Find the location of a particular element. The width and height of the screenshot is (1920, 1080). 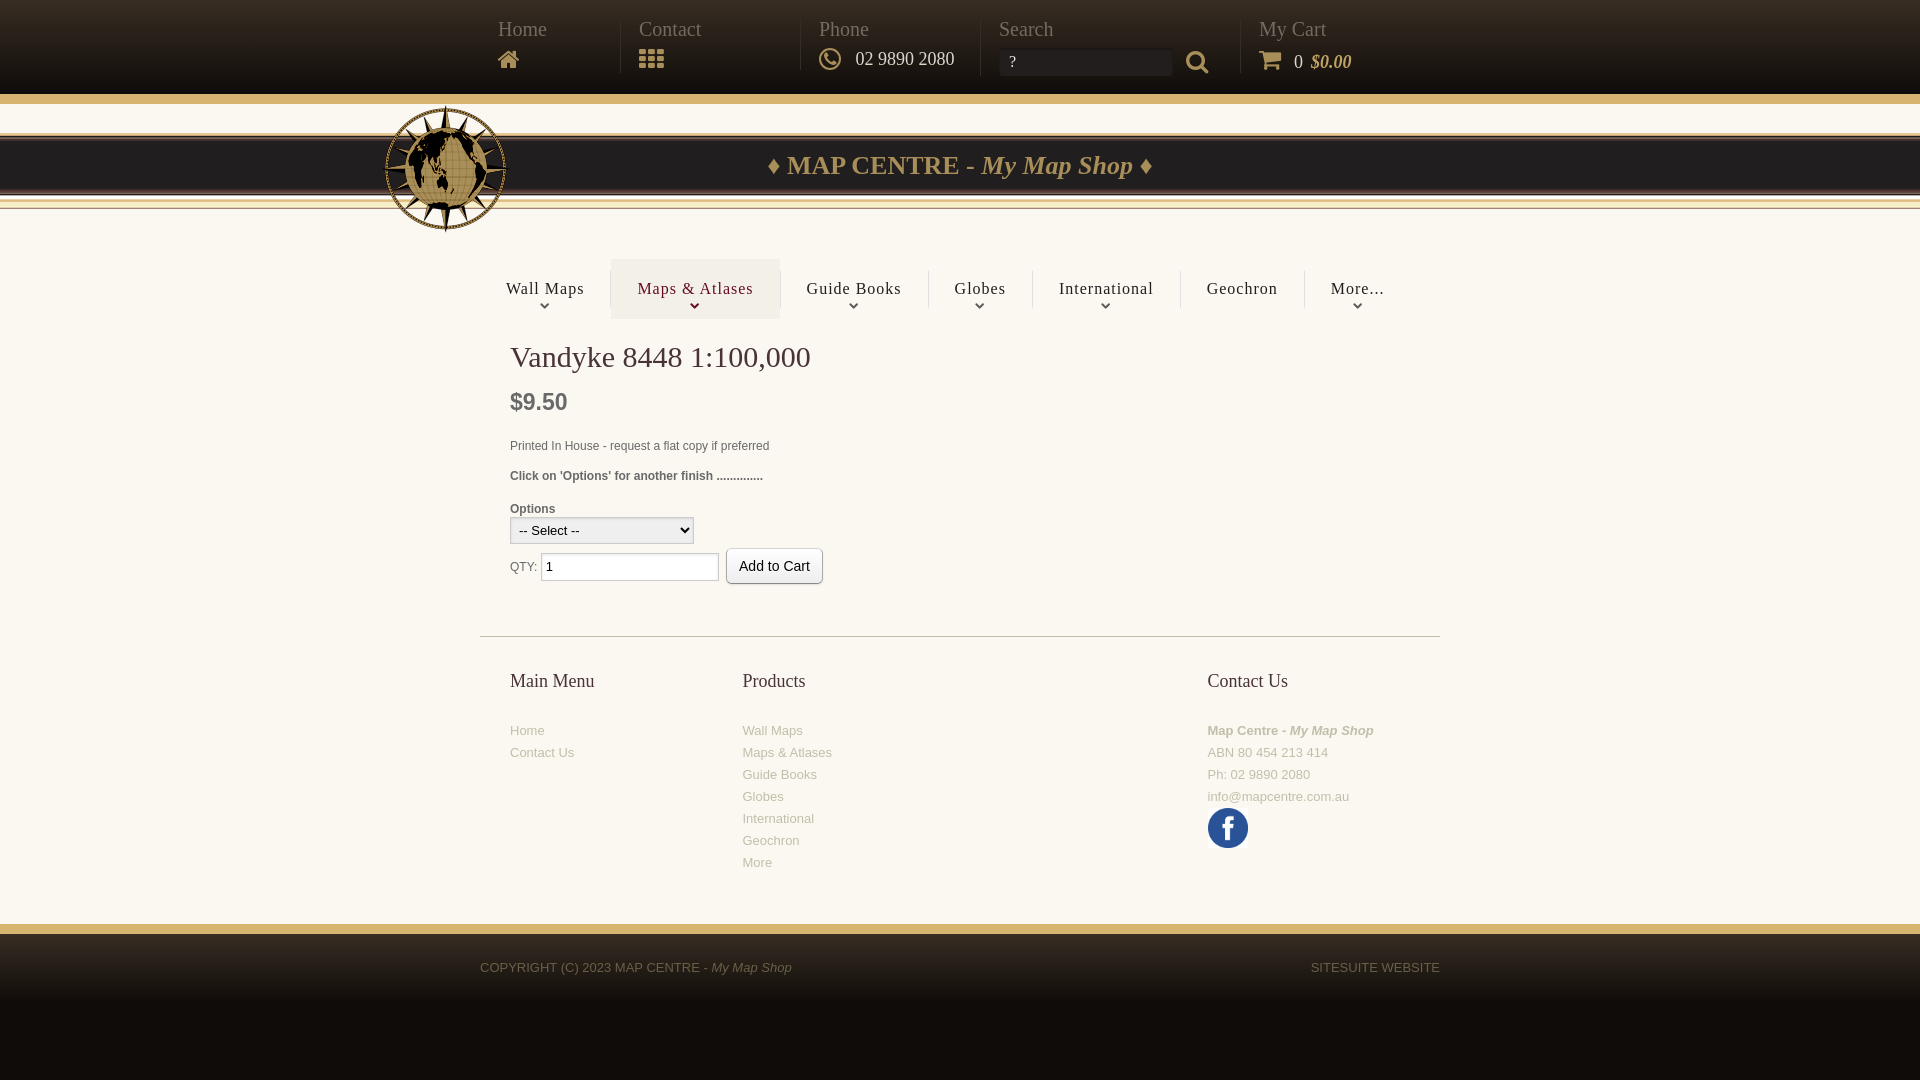

SITESUITE is located at coordinates (1344, 968).